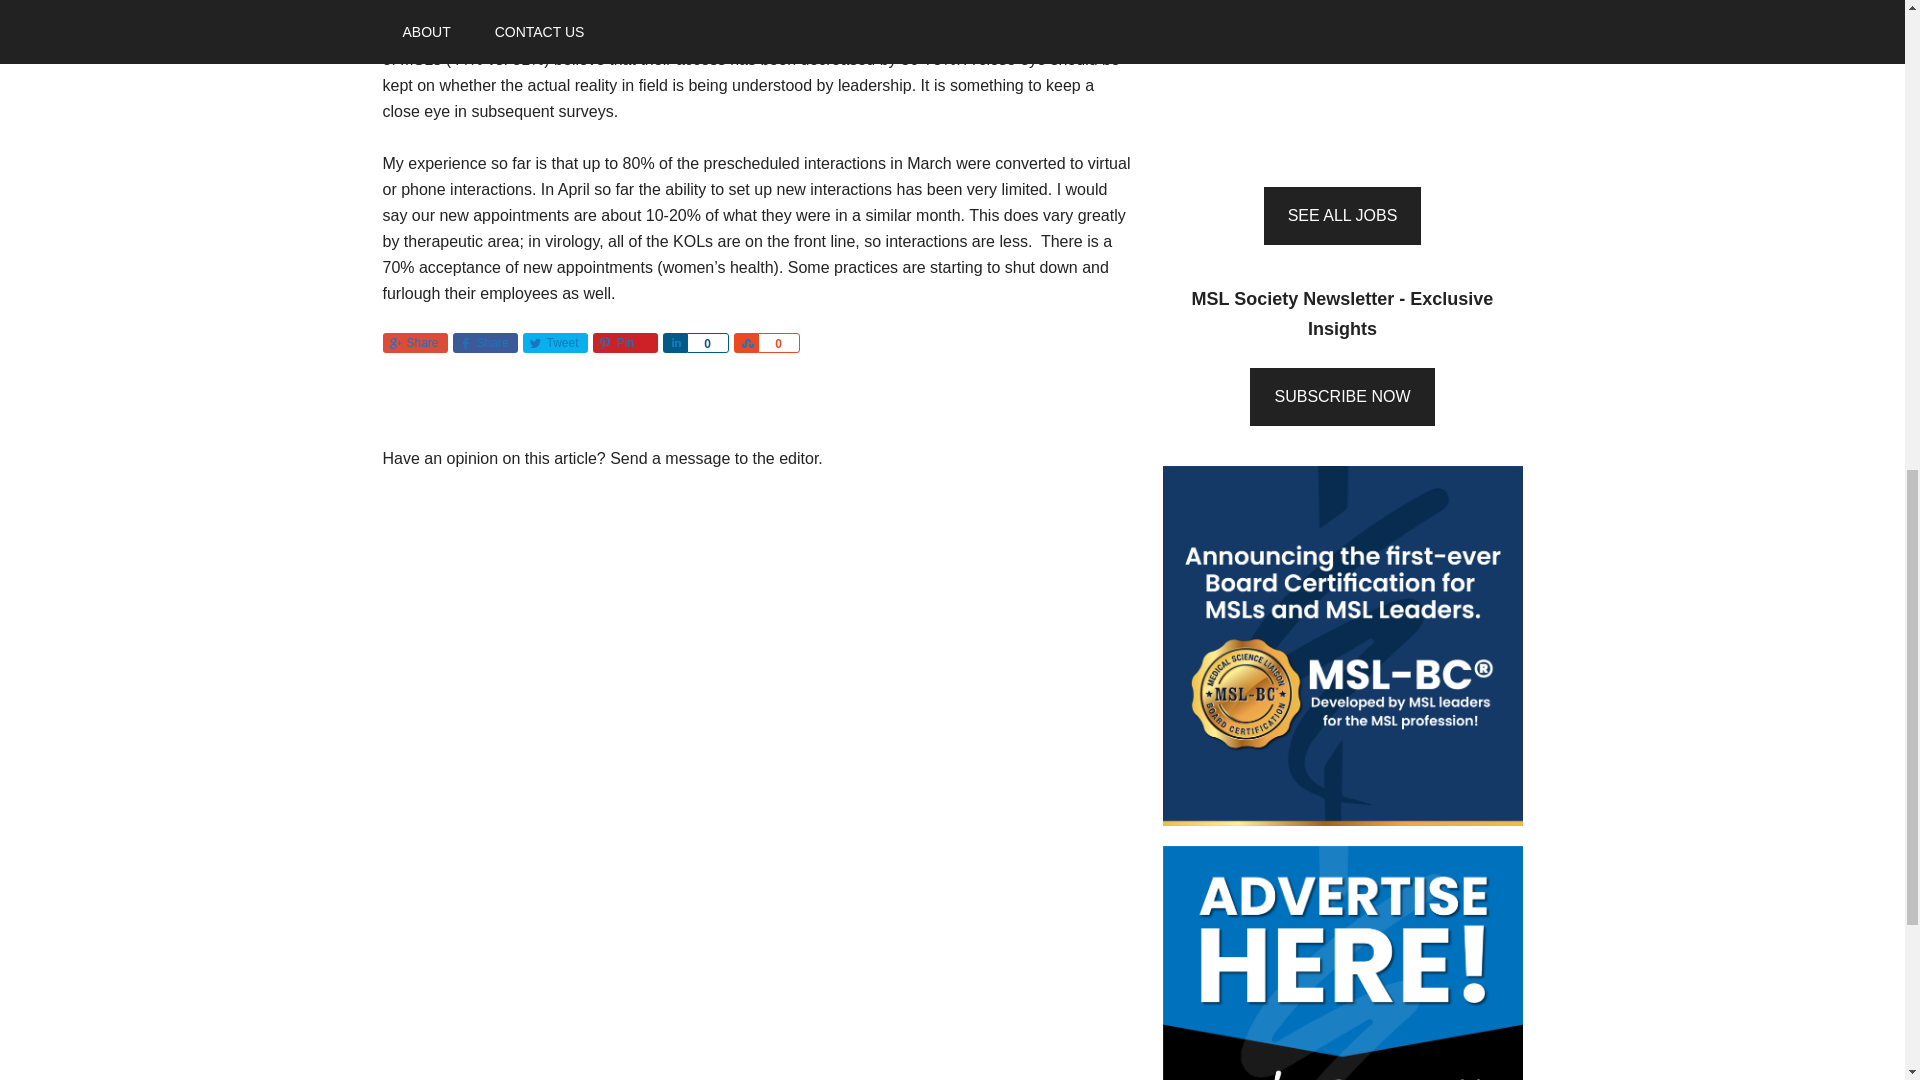  I want to click on SUBSCRIBE NOW, so click(1342, 396).